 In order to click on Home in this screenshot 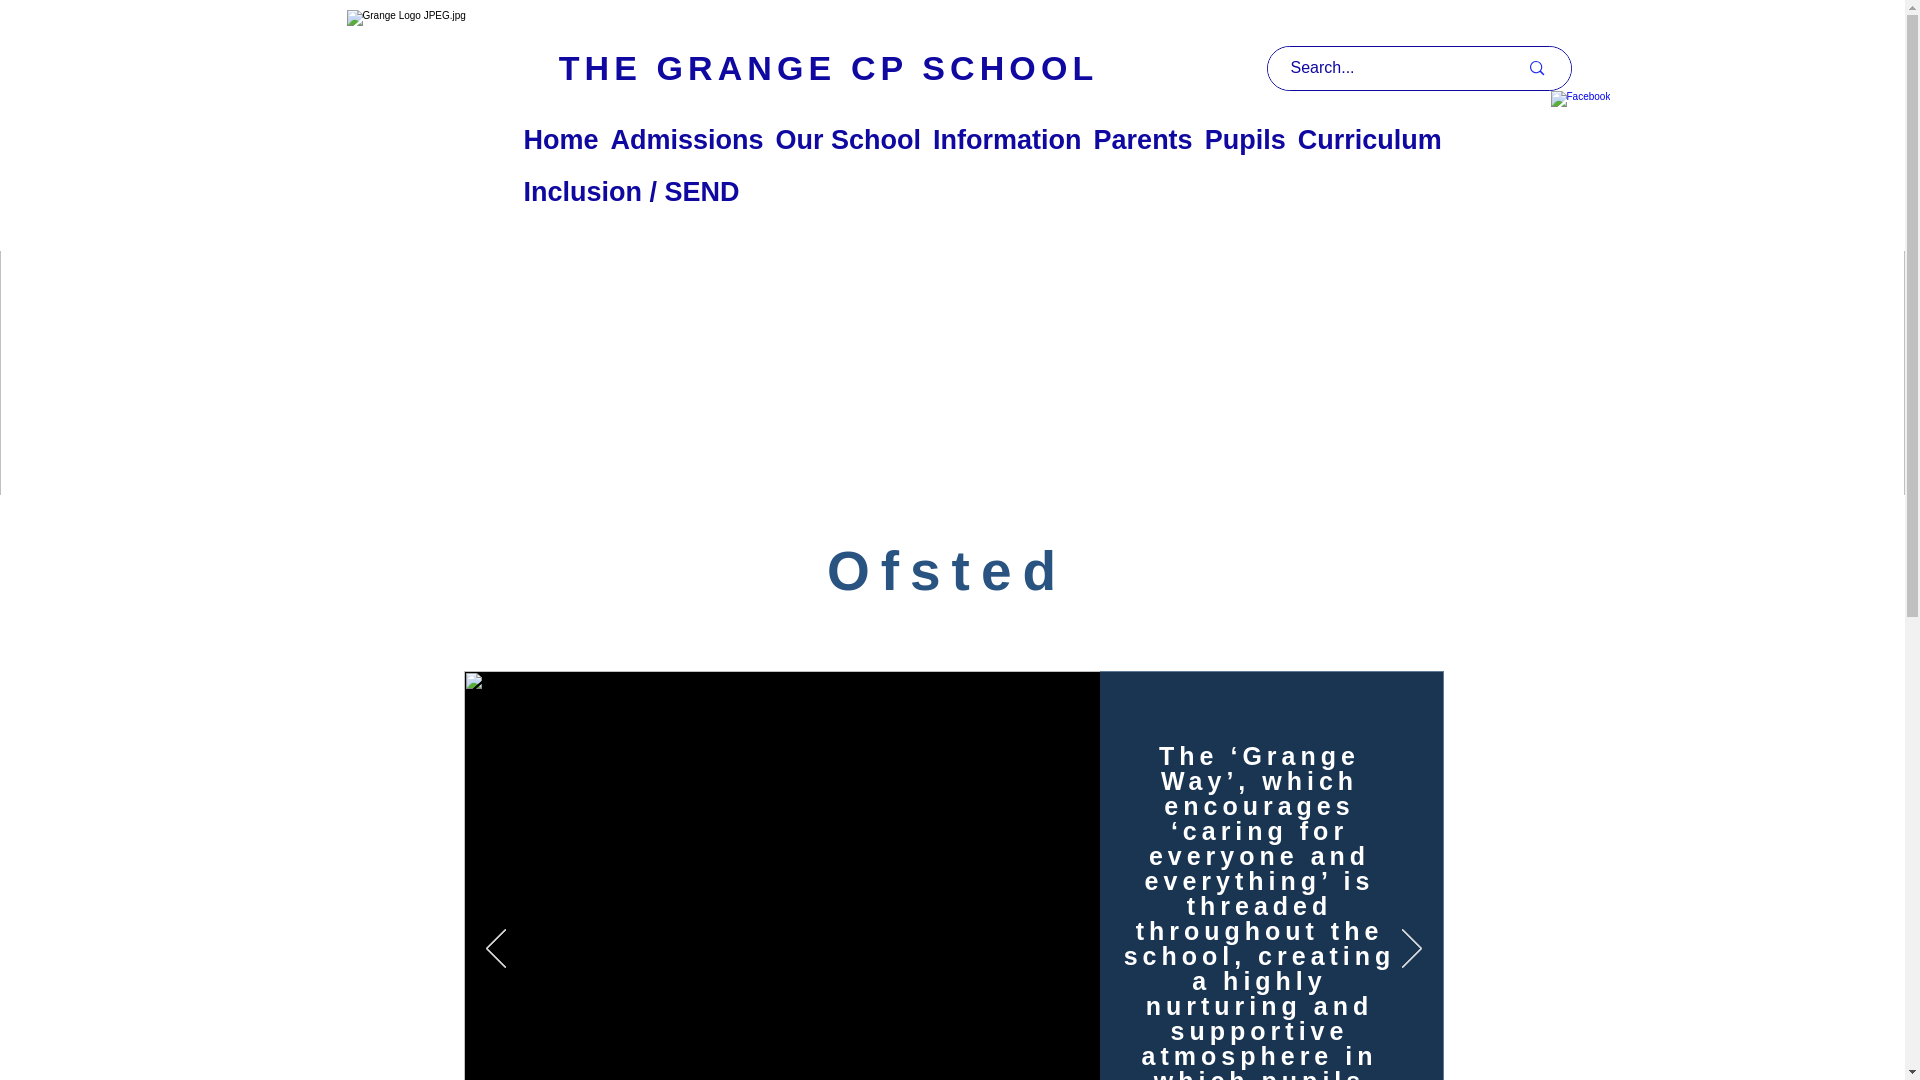, I will do `click(561, 140)`.